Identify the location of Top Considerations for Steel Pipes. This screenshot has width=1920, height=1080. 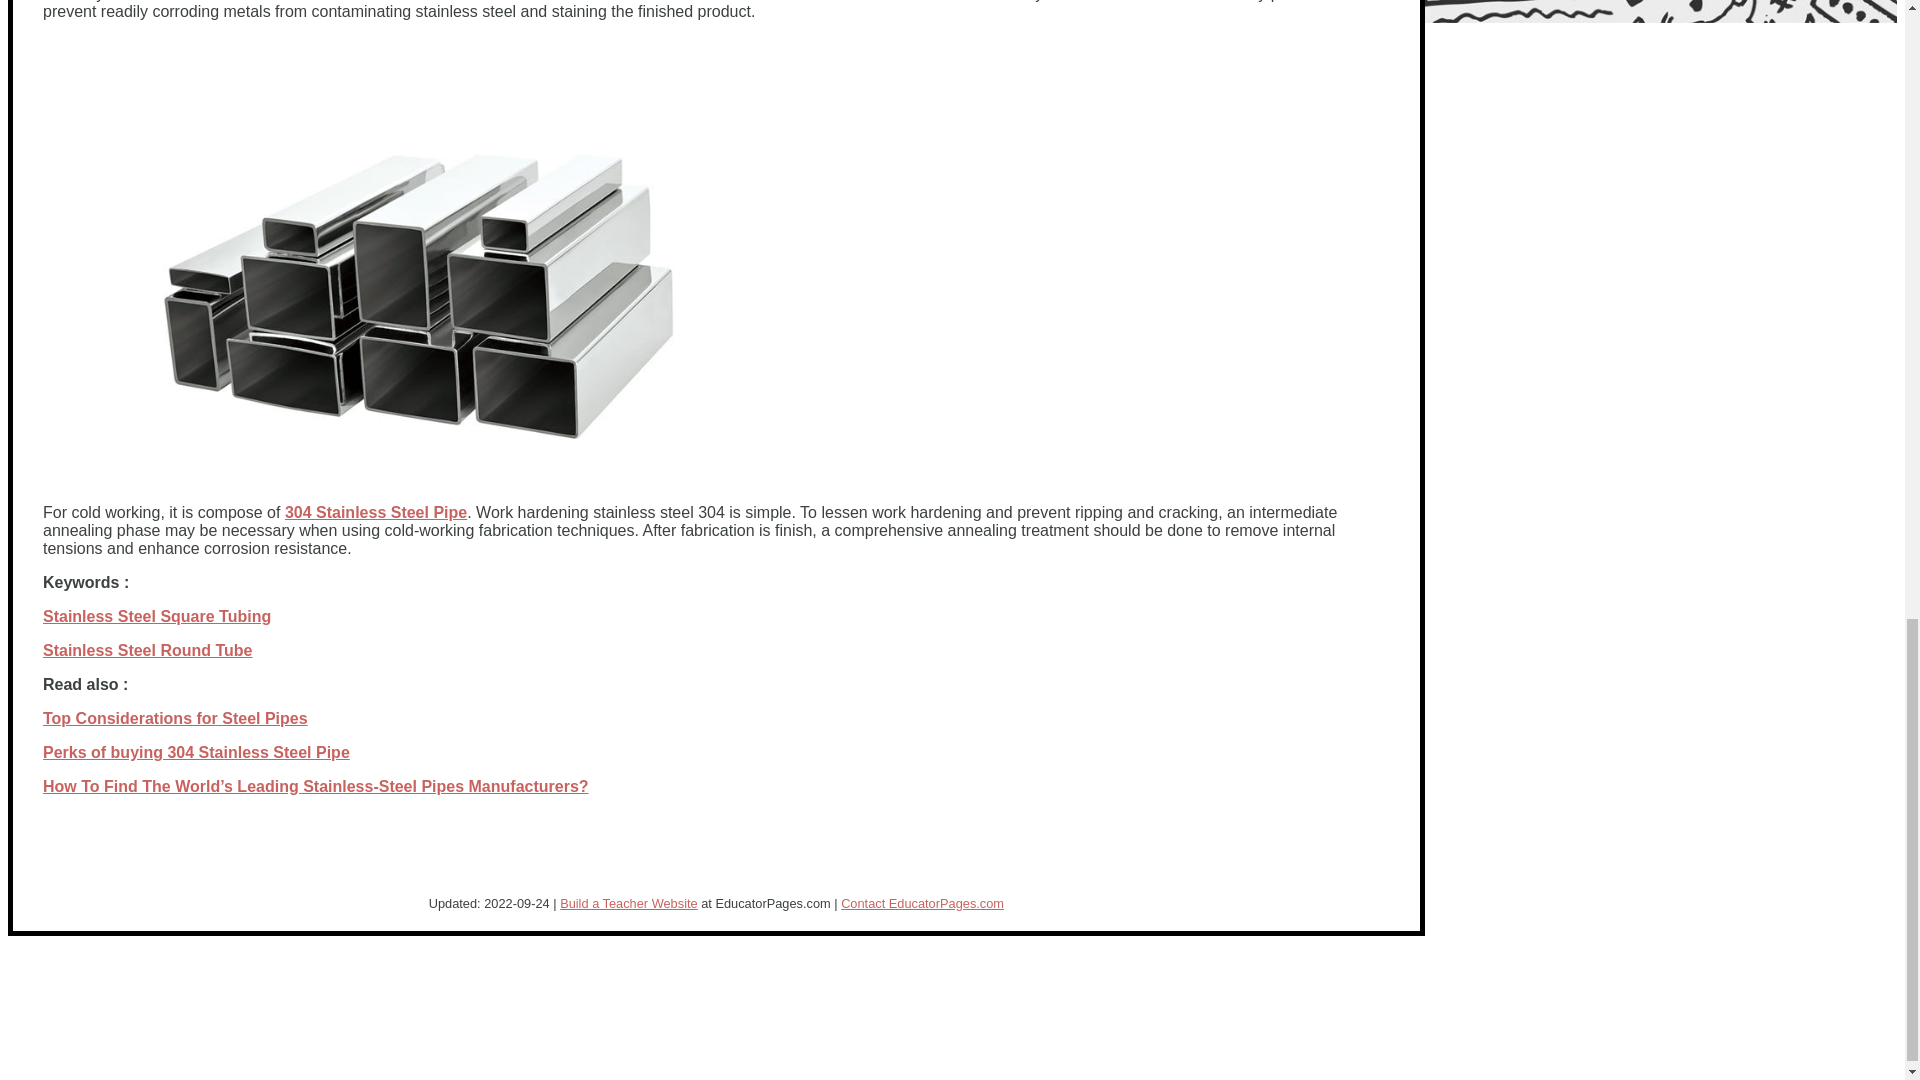
(174, 718).